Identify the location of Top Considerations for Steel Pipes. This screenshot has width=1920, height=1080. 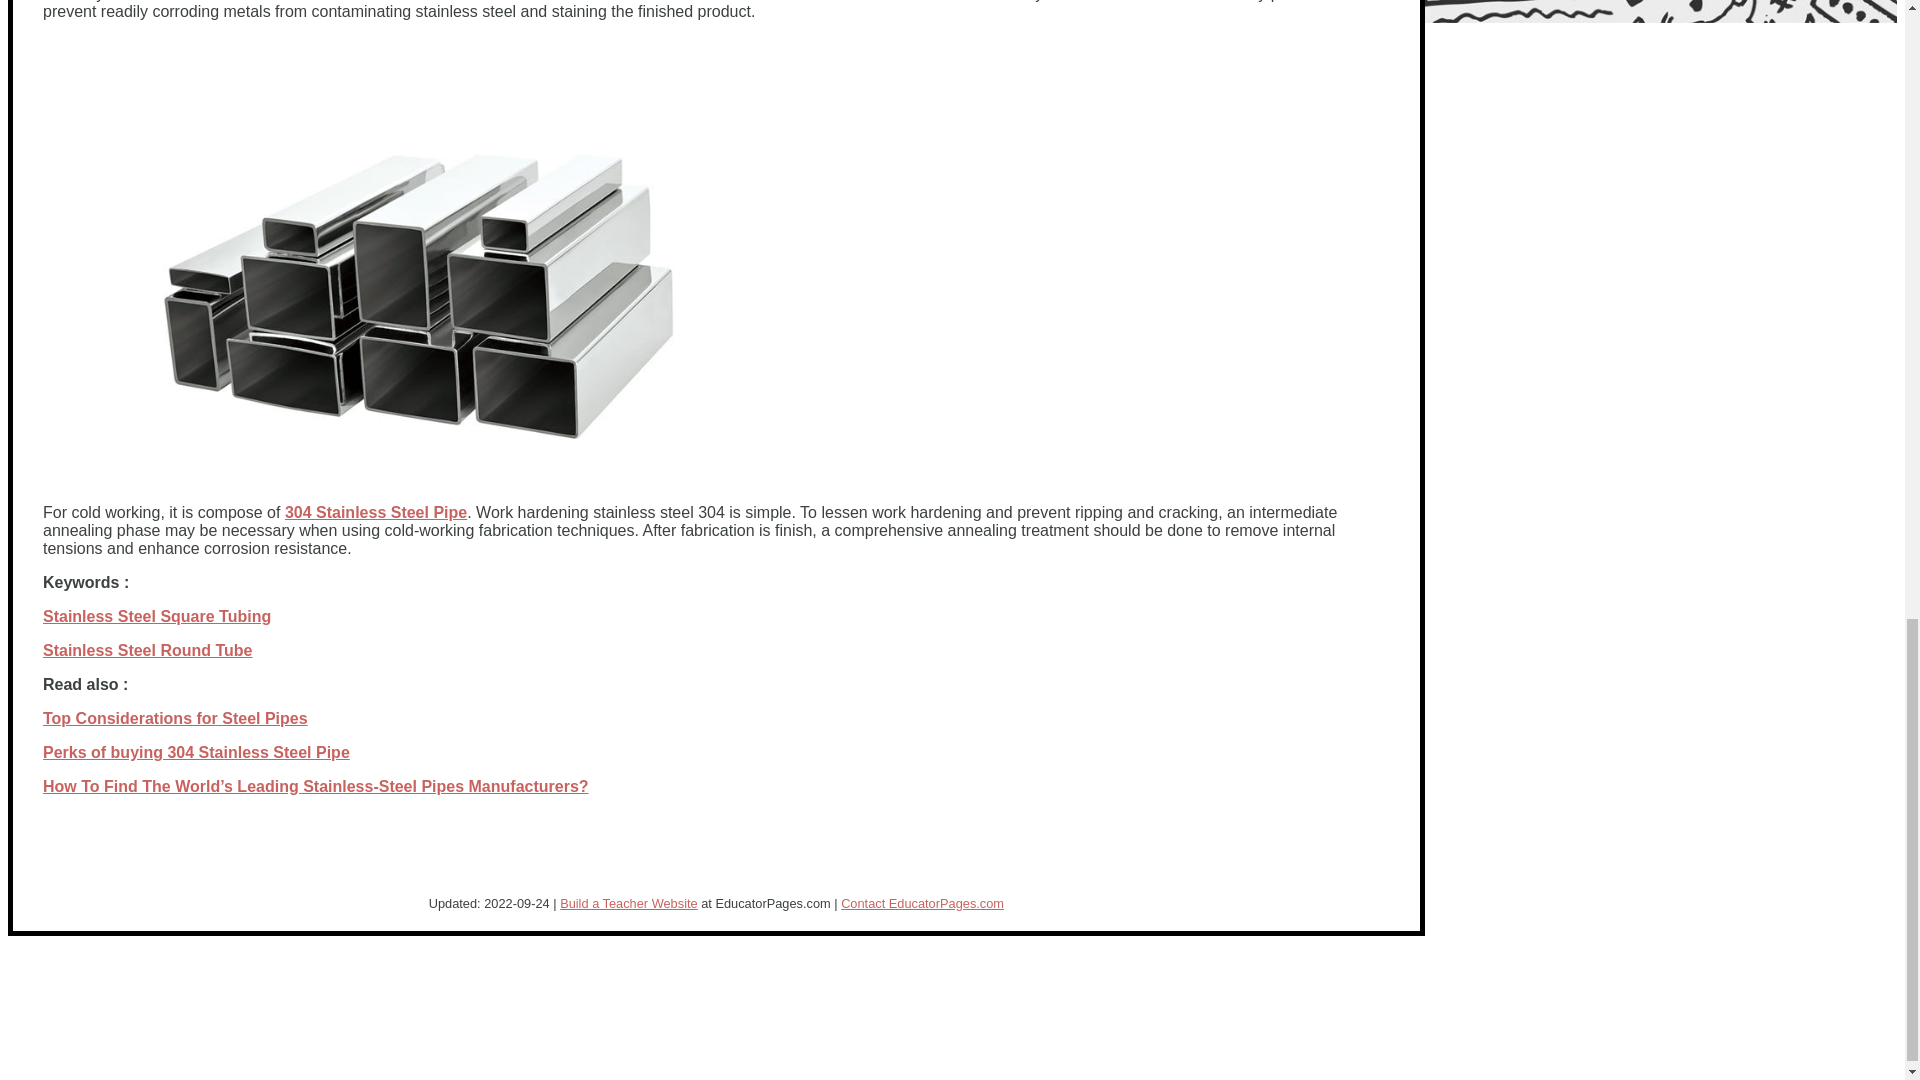
(174, 718).